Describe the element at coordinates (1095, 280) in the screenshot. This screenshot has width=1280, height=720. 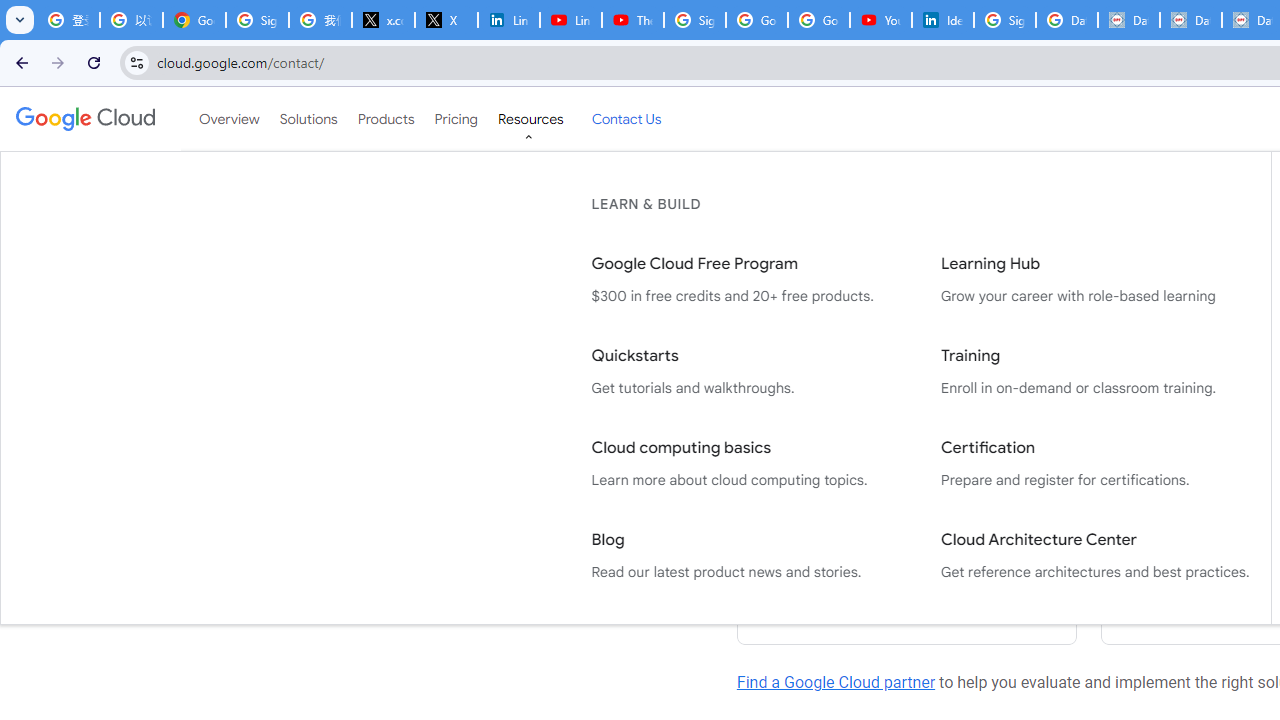
I see `Learning Hub Grow your career with role-based learning` at that location.